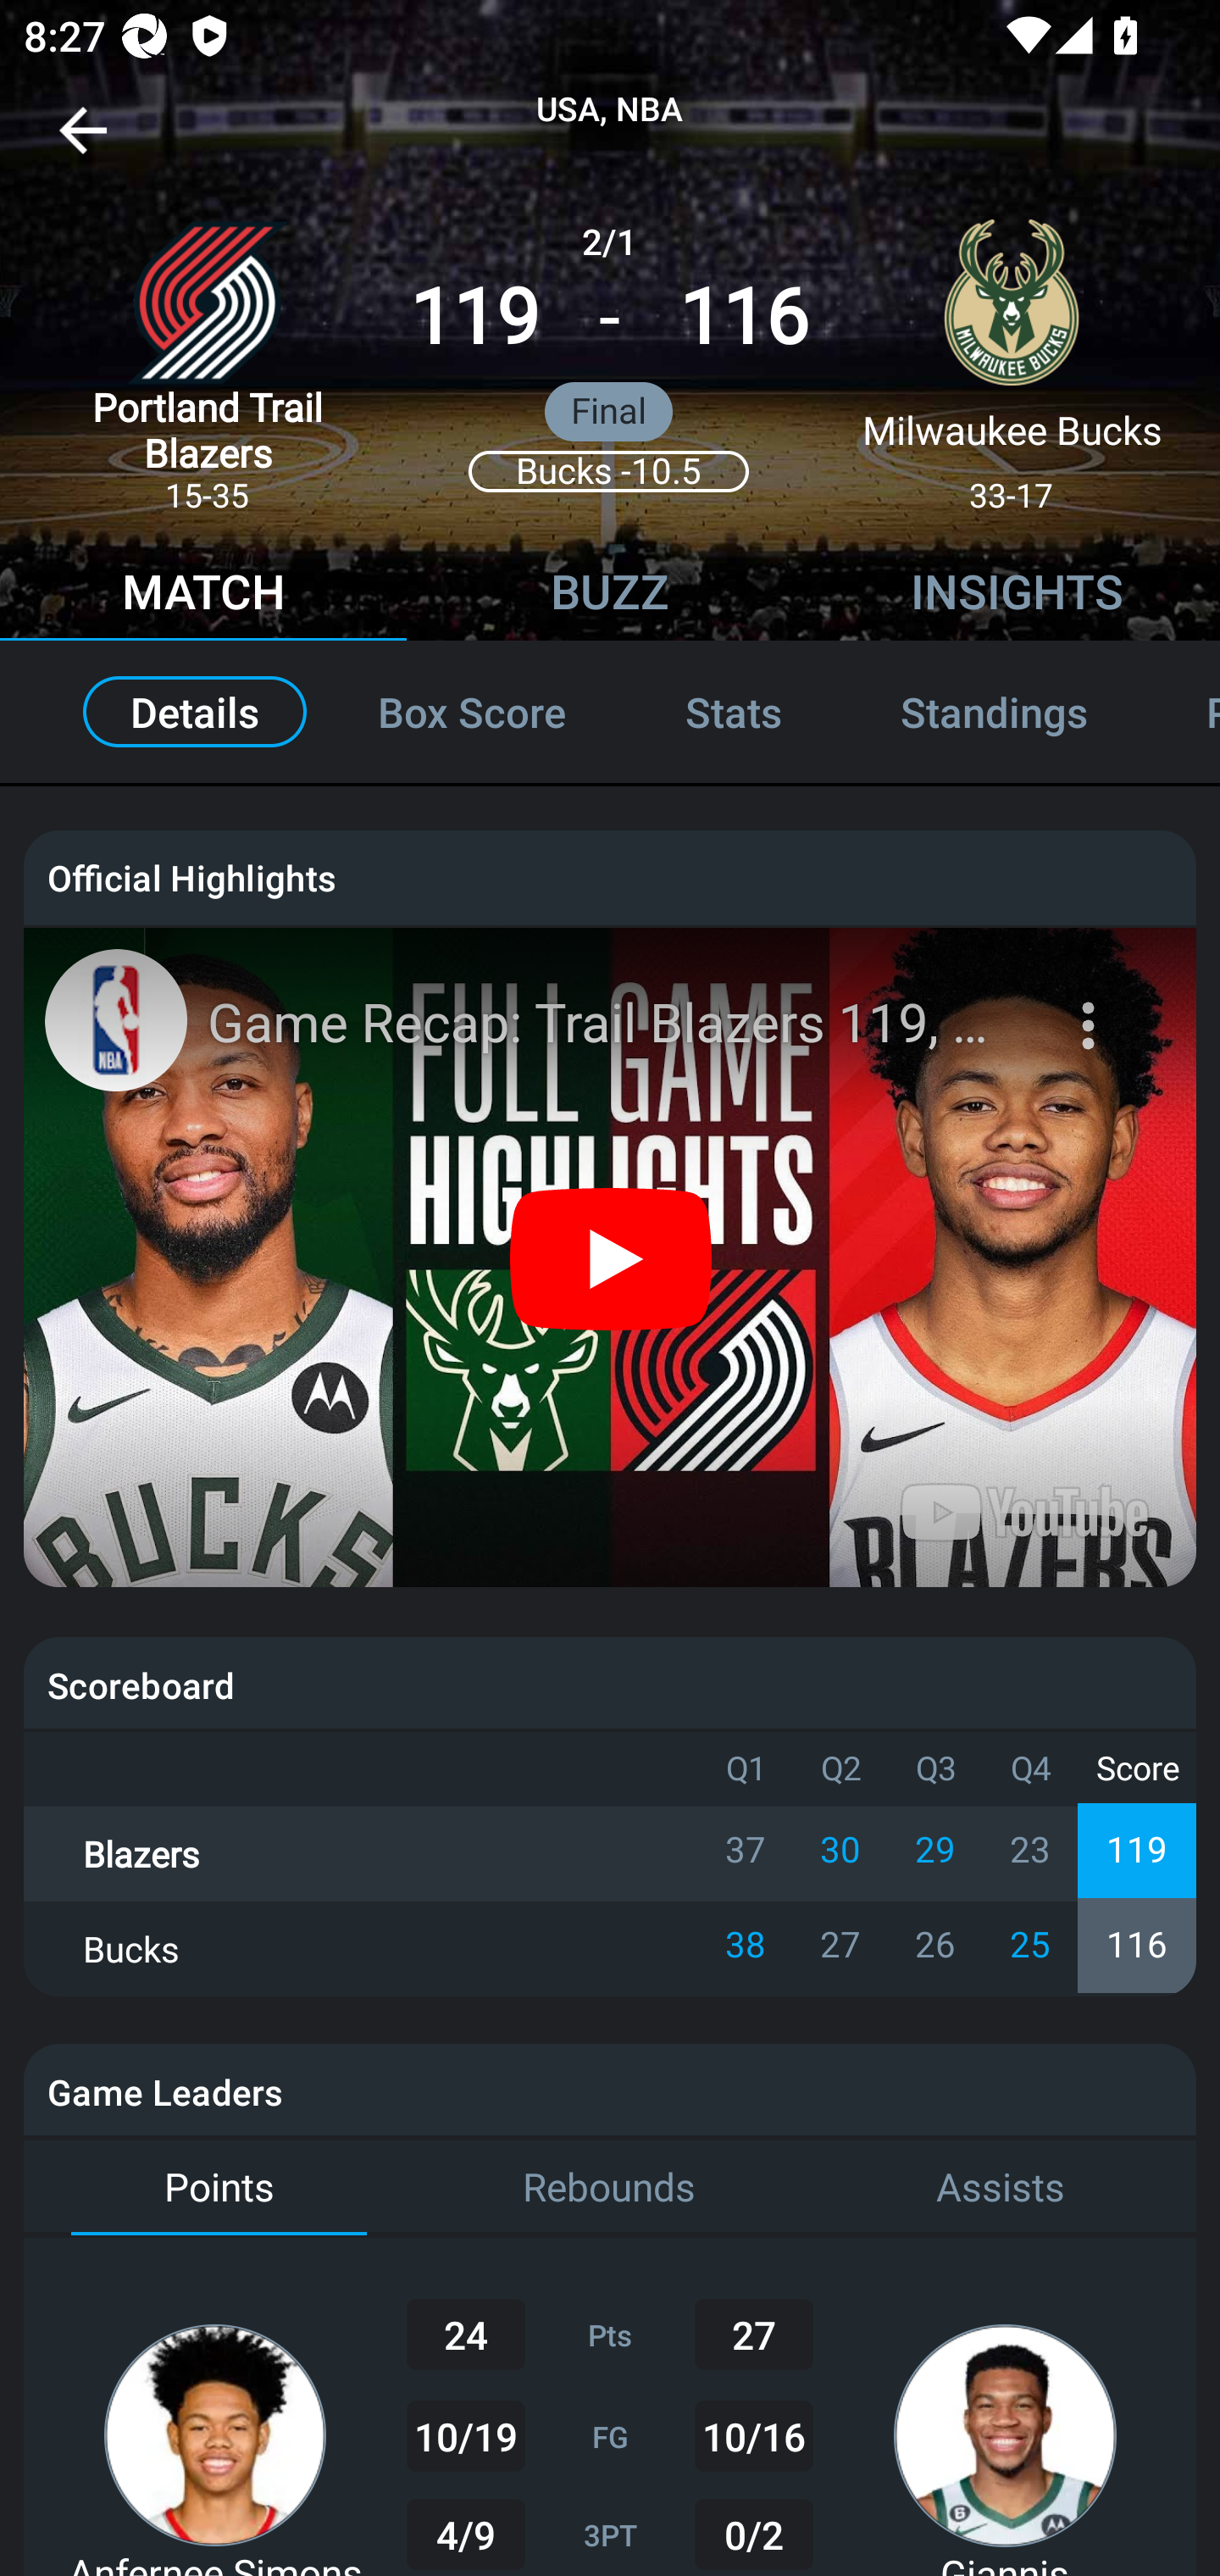  What do you see at coordinates (474, 317) in the screenshot?
I see `119` at bounding box center [474, 317].